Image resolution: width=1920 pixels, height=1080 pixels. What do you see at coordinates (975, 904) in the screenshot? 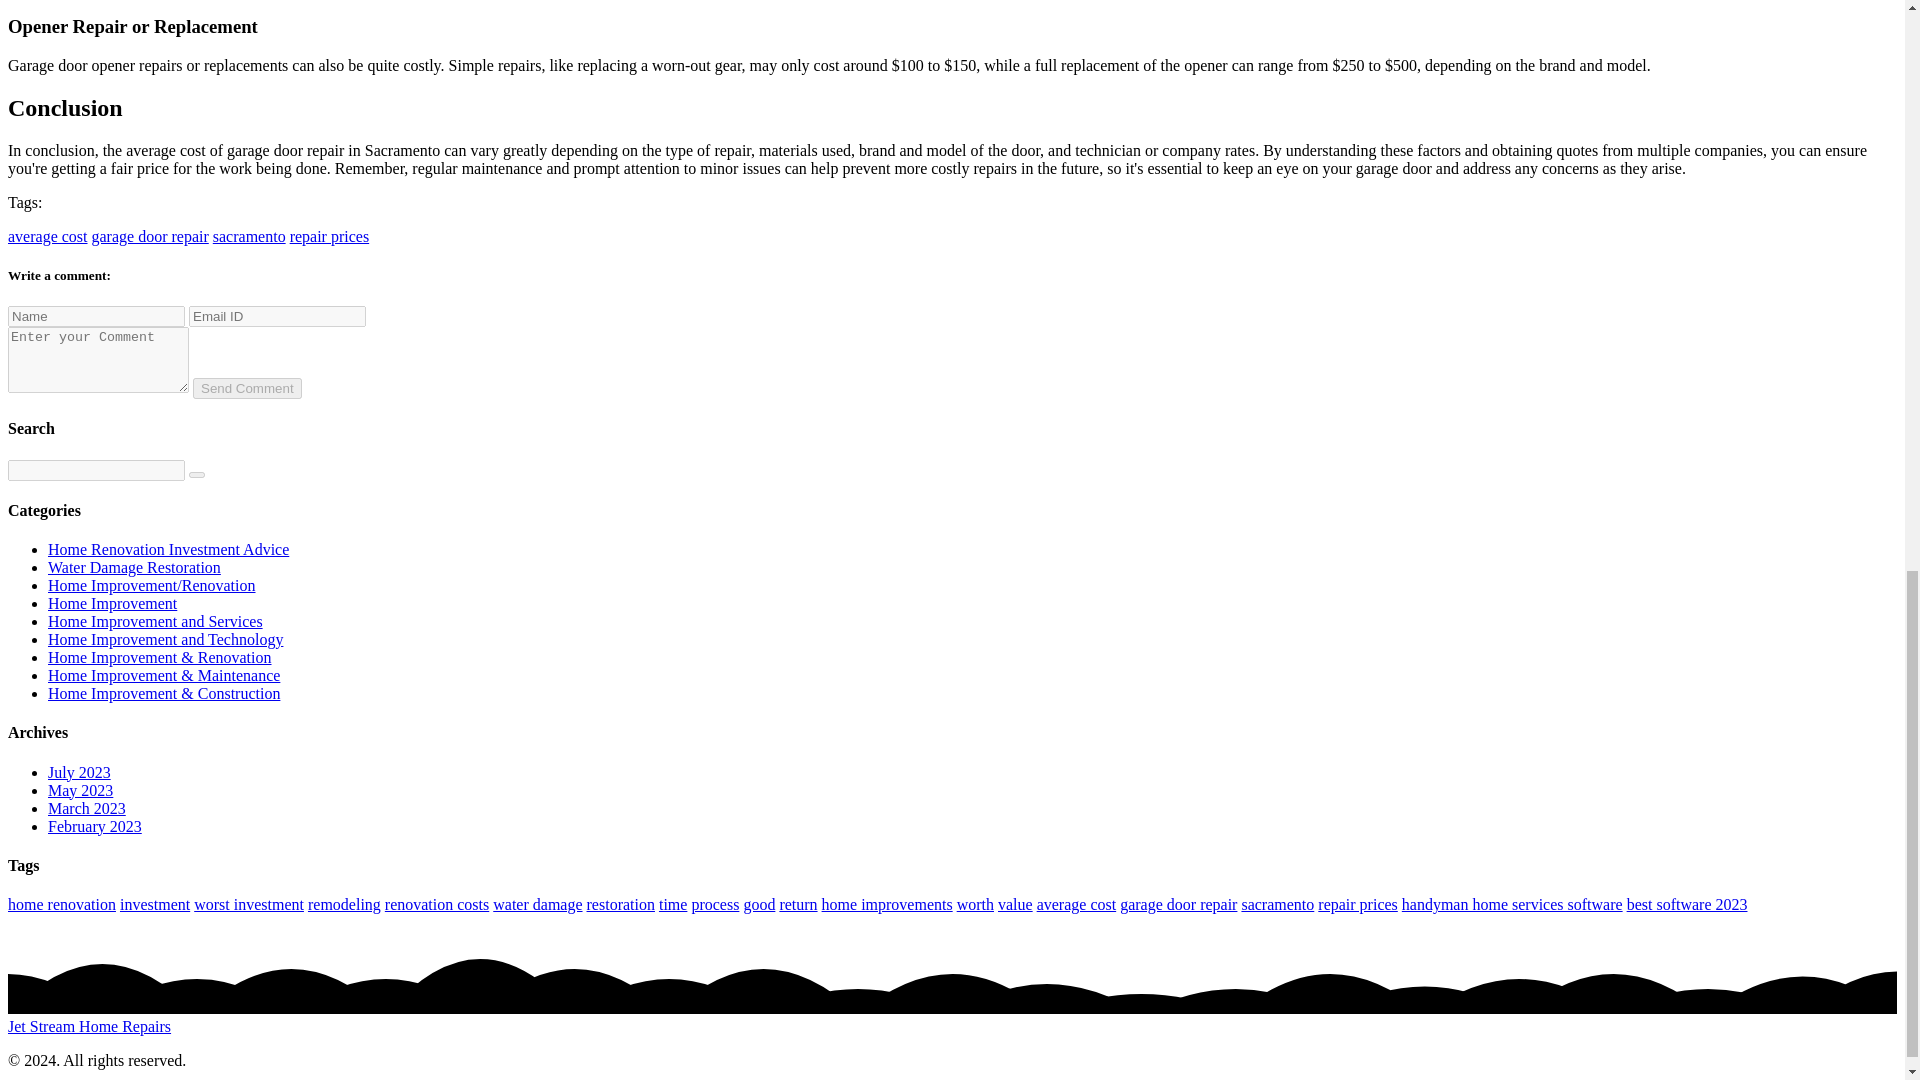
I see `worth` at bounding box center [975, 904].